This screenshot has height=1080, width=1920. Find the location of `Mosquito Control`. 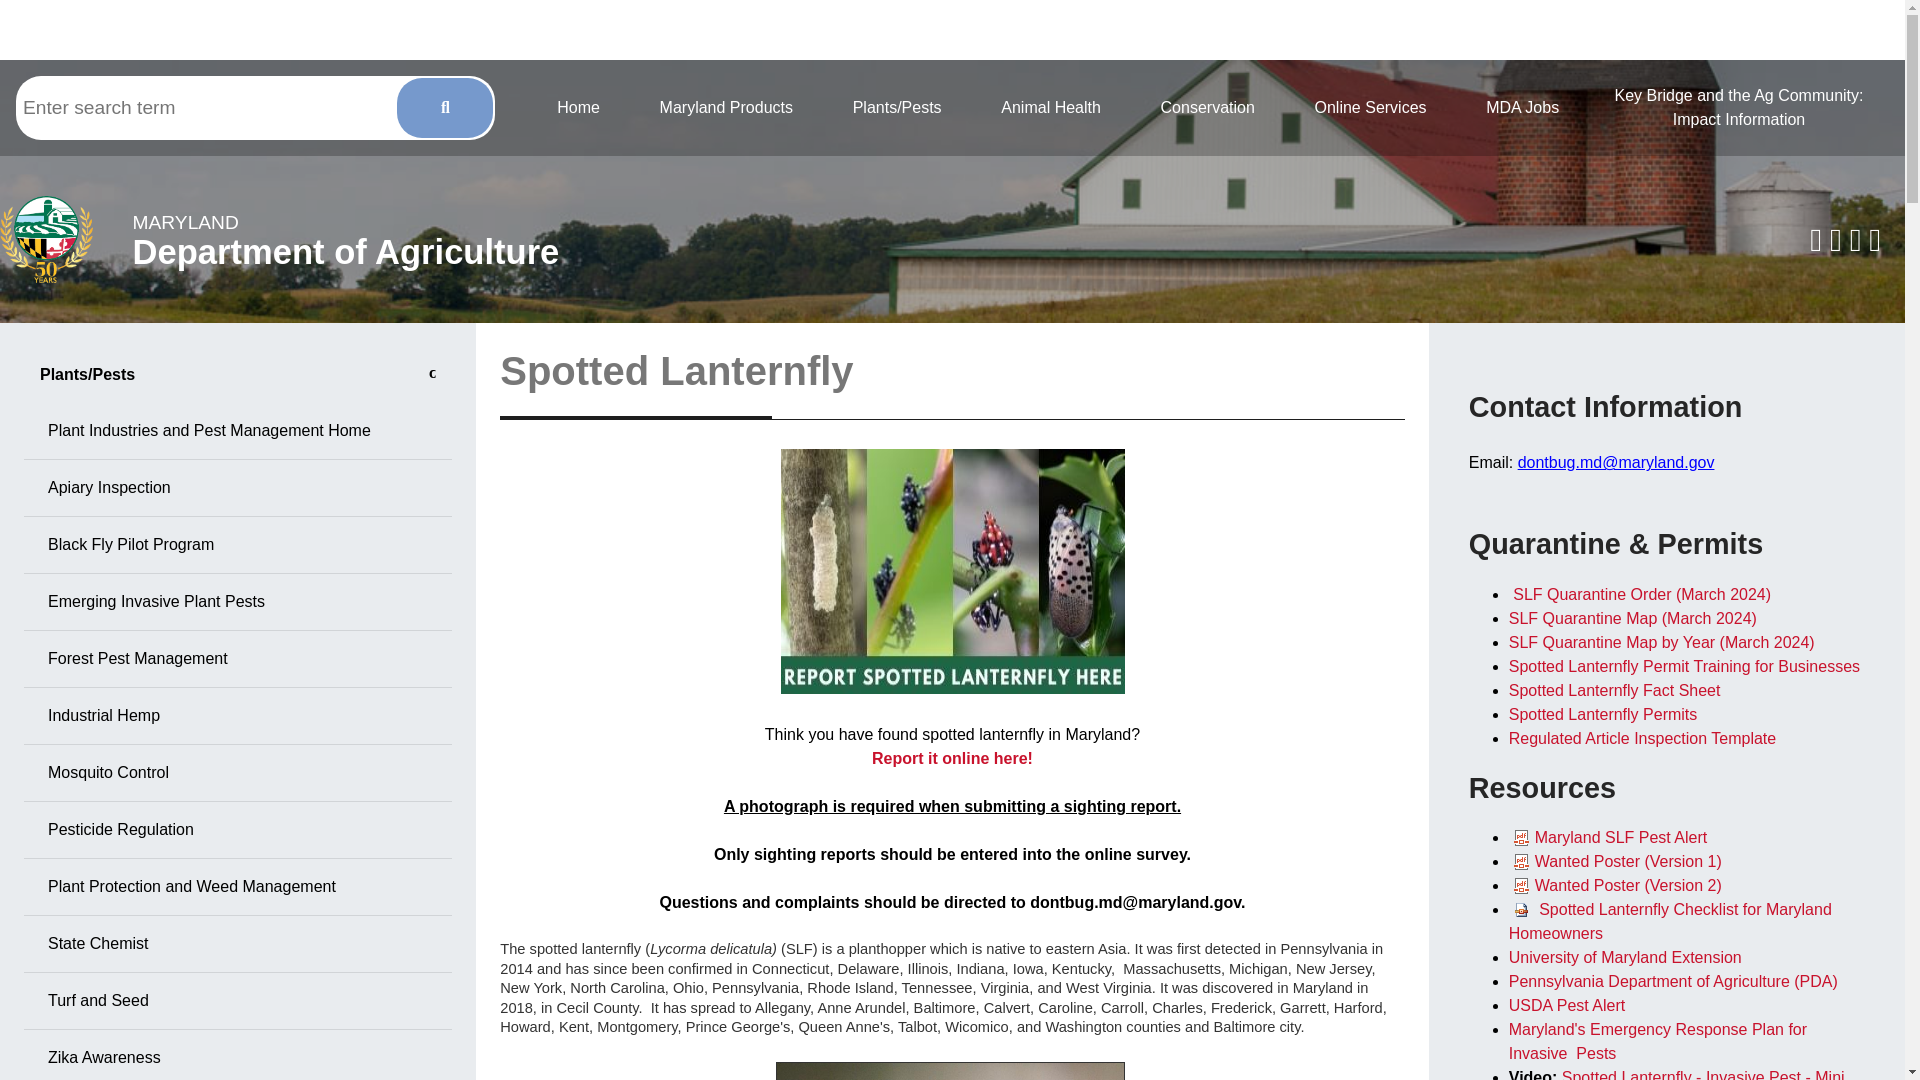

Mosquito Control is located at coordinates (15, 74).